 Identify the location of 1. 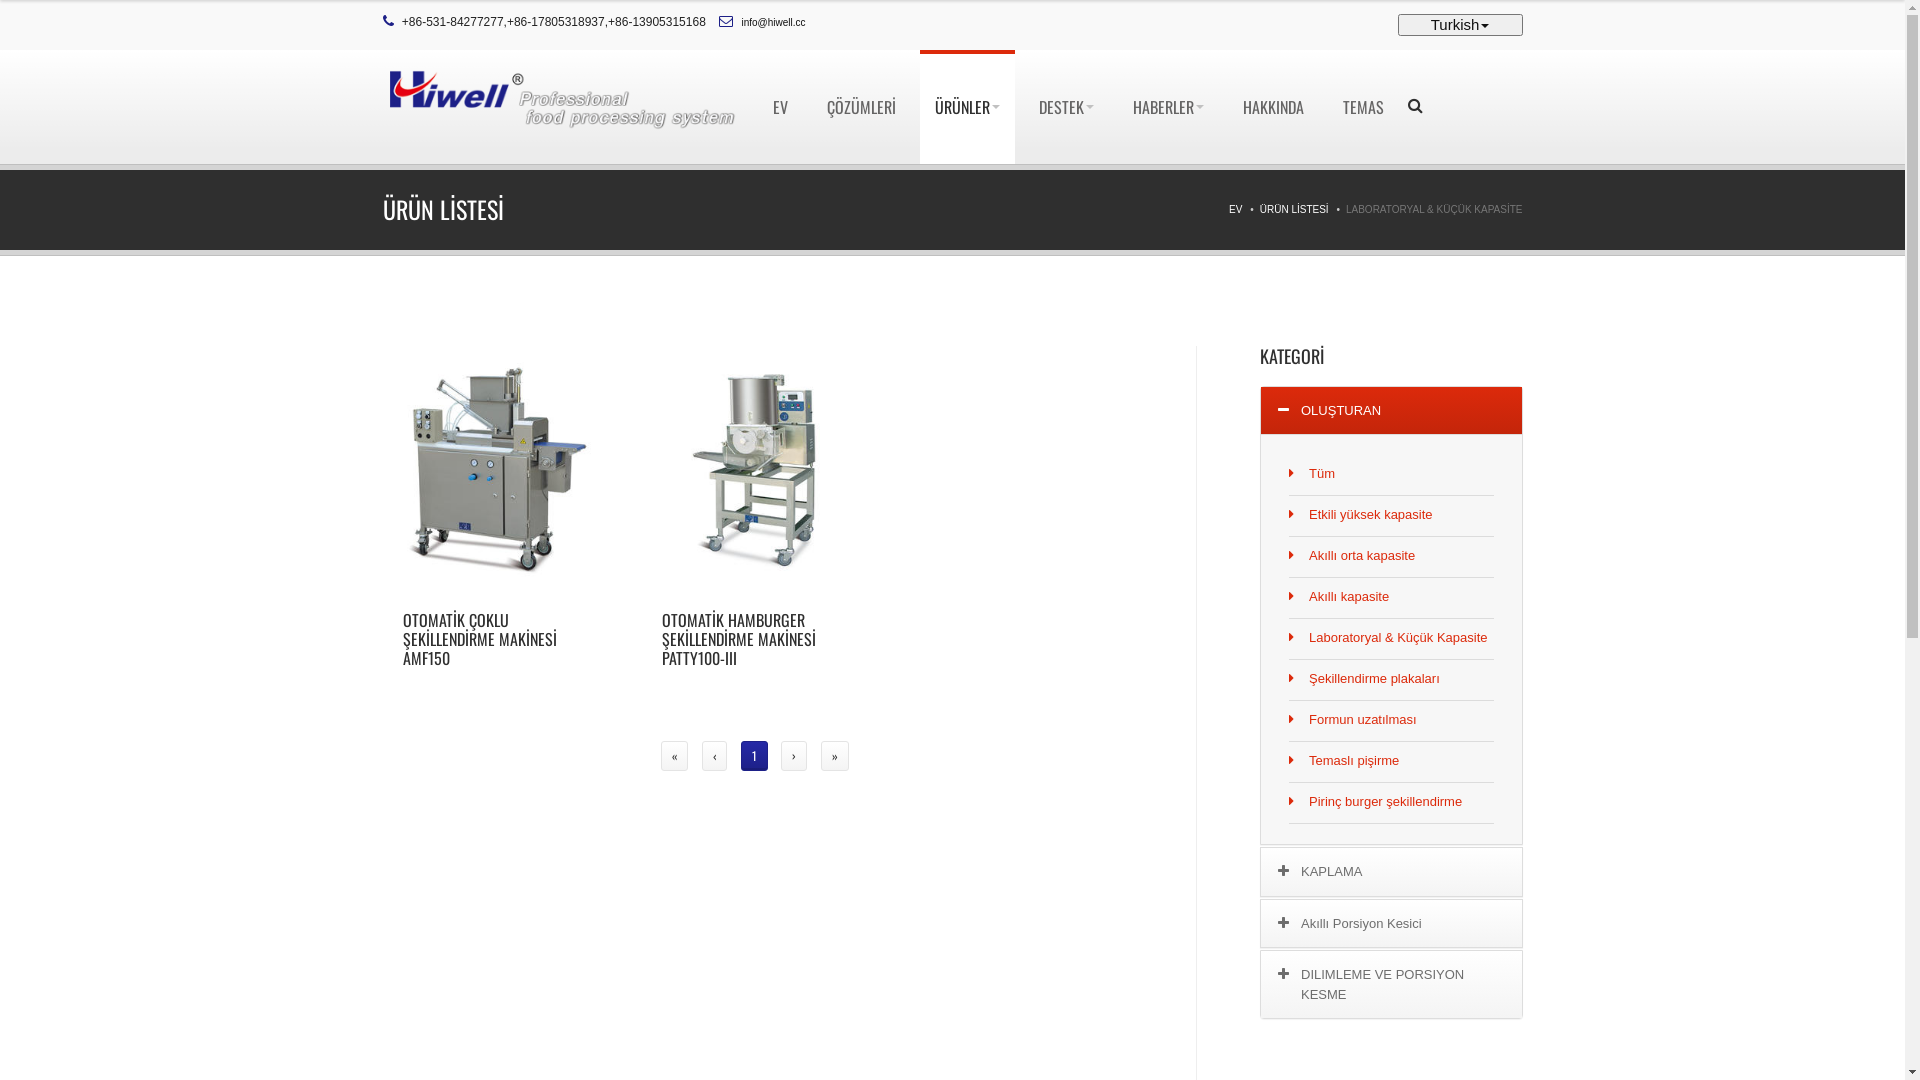
(754, 756).